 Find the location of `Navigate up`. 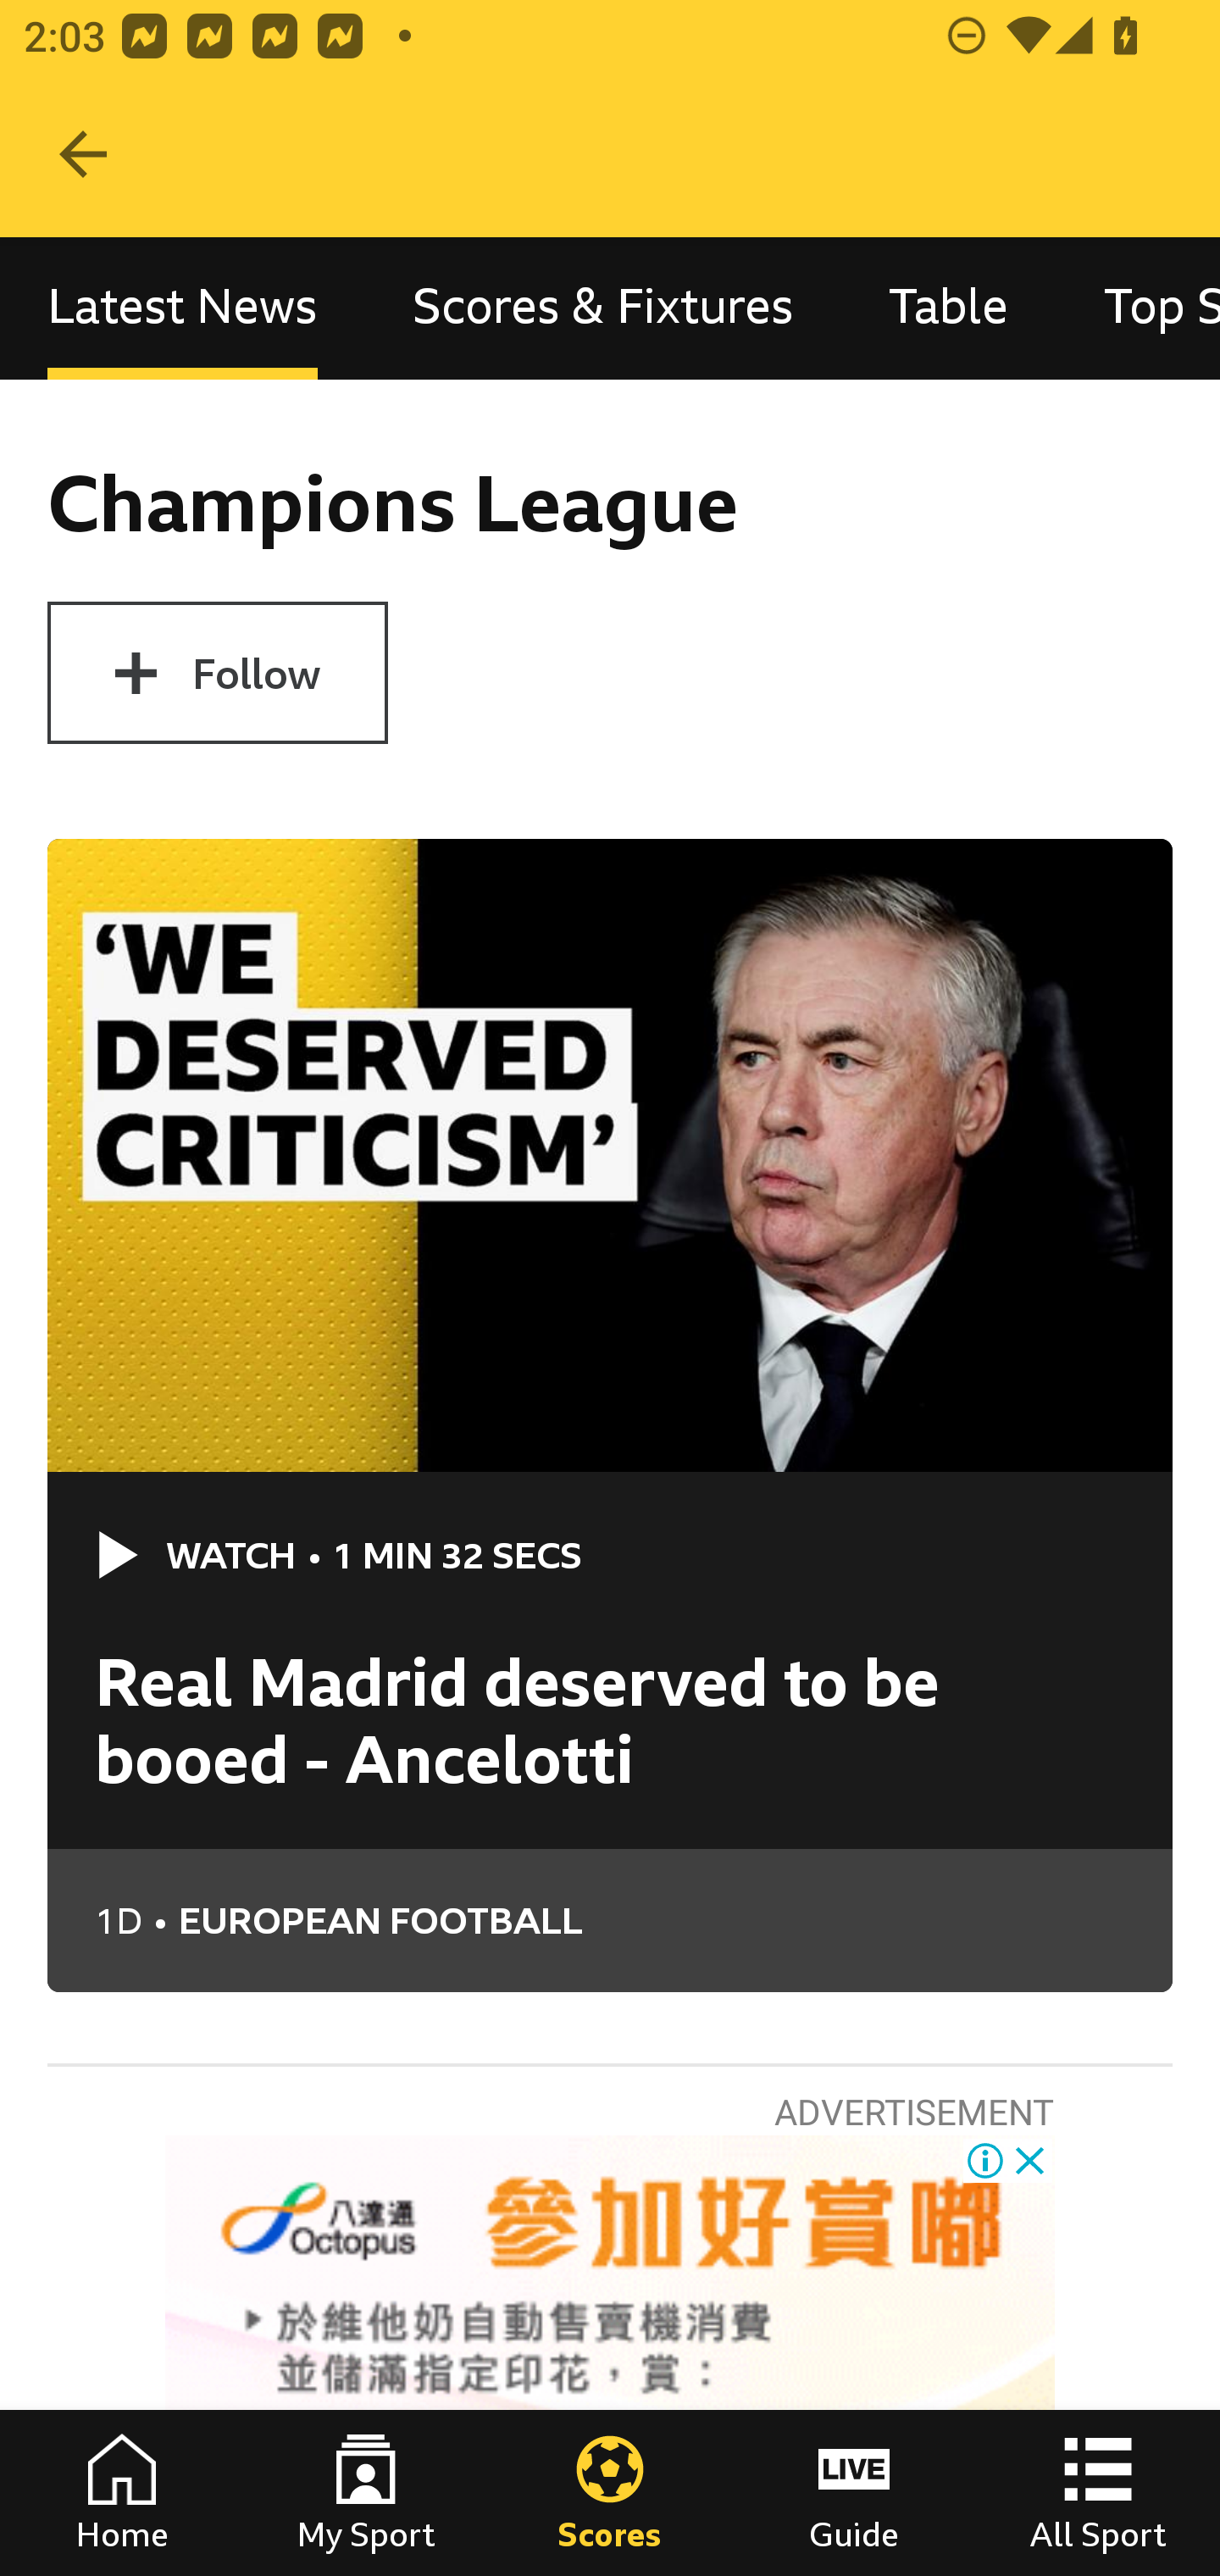

Navigate up is located at coordinates (83, 154).